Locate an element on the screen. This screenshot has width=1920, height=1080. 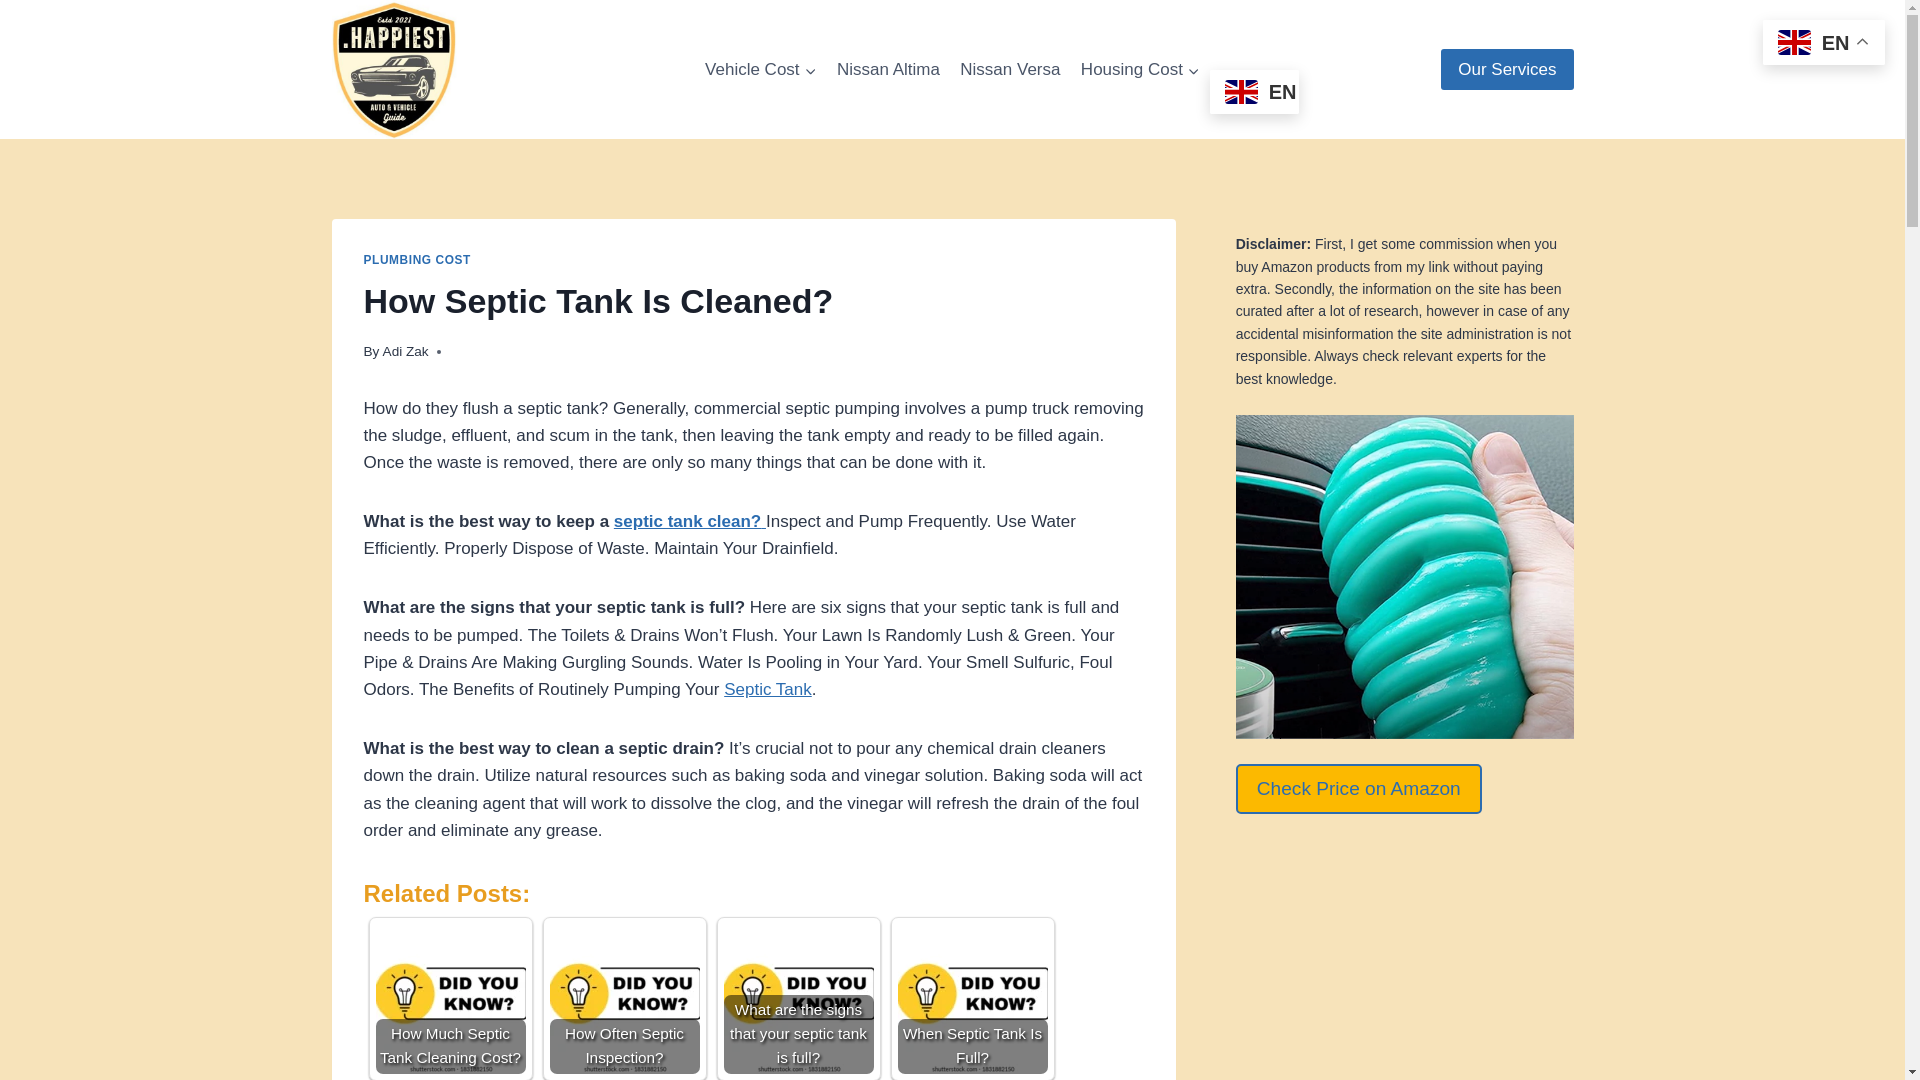
Nissan Altima is located at coordinates (888, 70).